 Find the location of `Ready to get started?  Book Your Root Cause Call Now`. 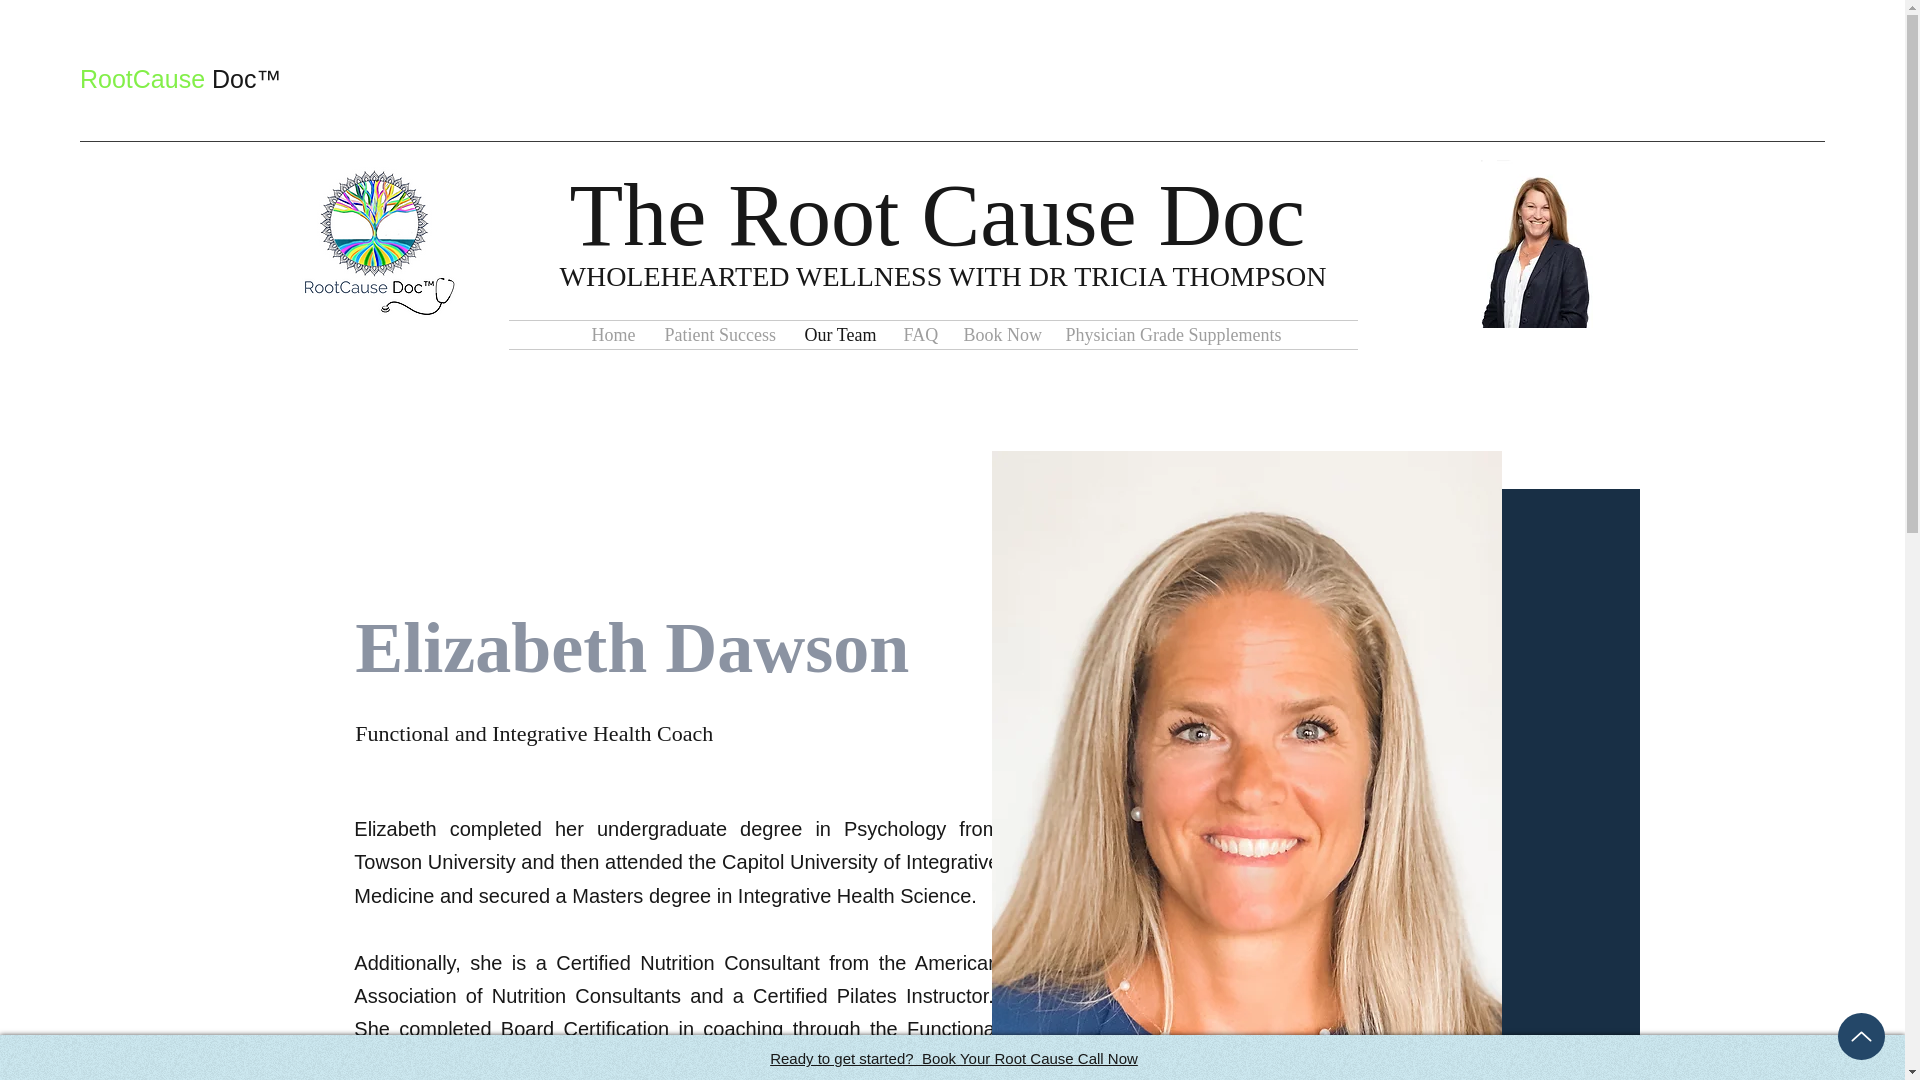

Ready to get started?  Book Your Root Cause Call Now is located at coordinates (954, 1058).